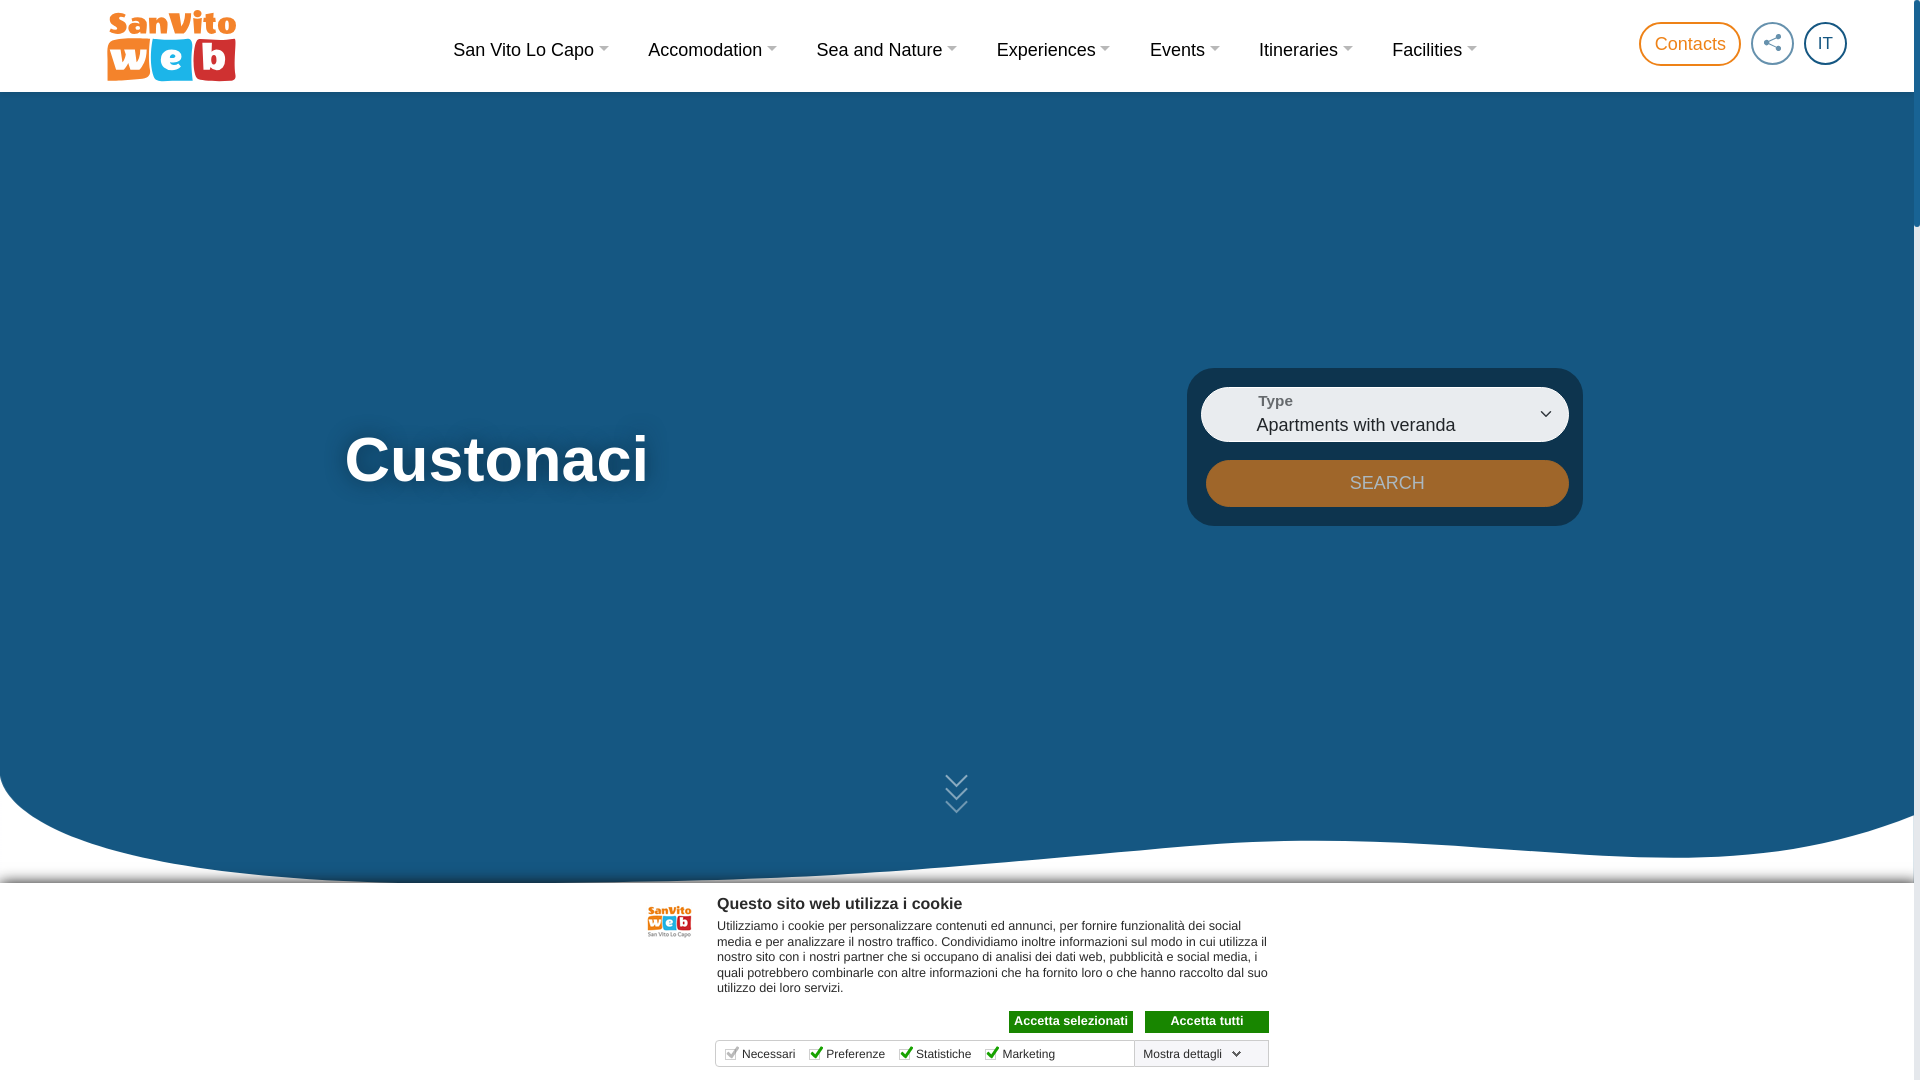  I want to click on Accetta tutti, so click(1206, 1021).